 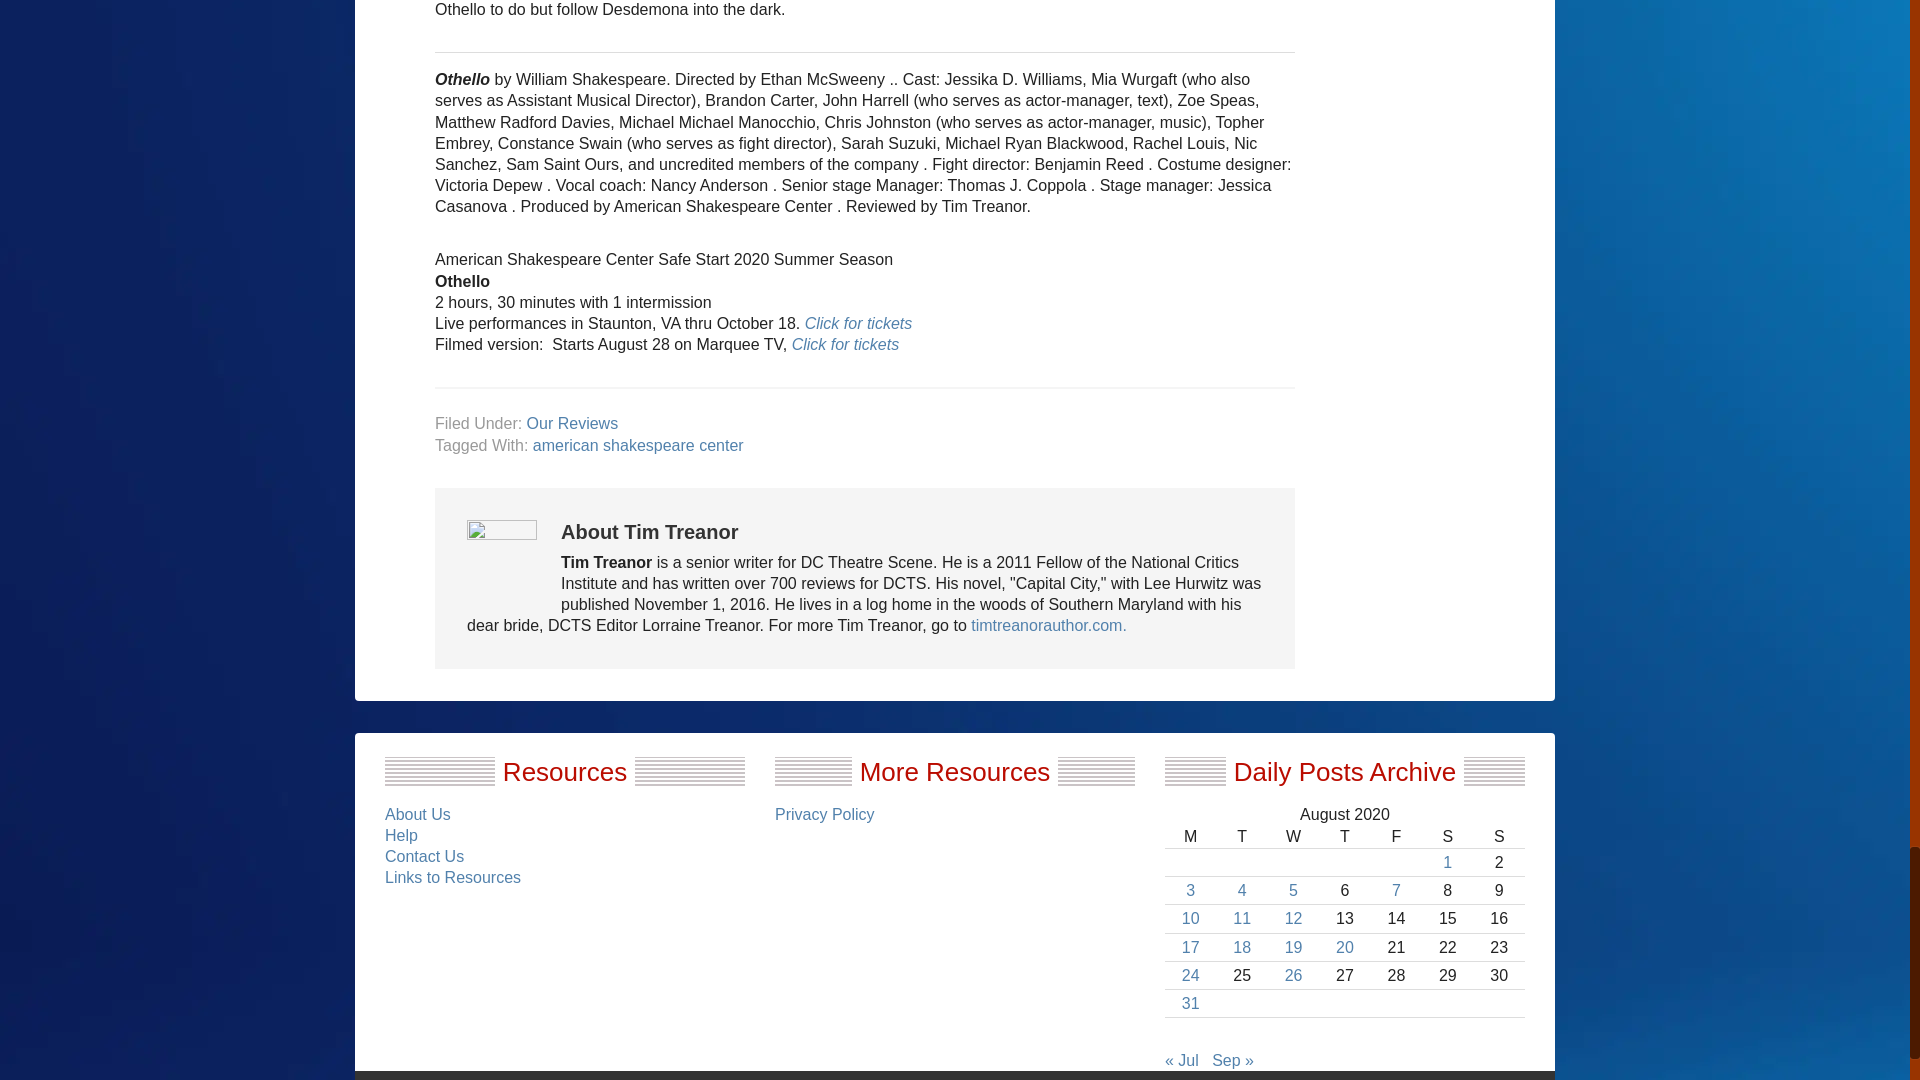 What do you see at coordinates (842, 344) in the screenshot?
I see `Click for tickets` at bounding box center [842, 344].